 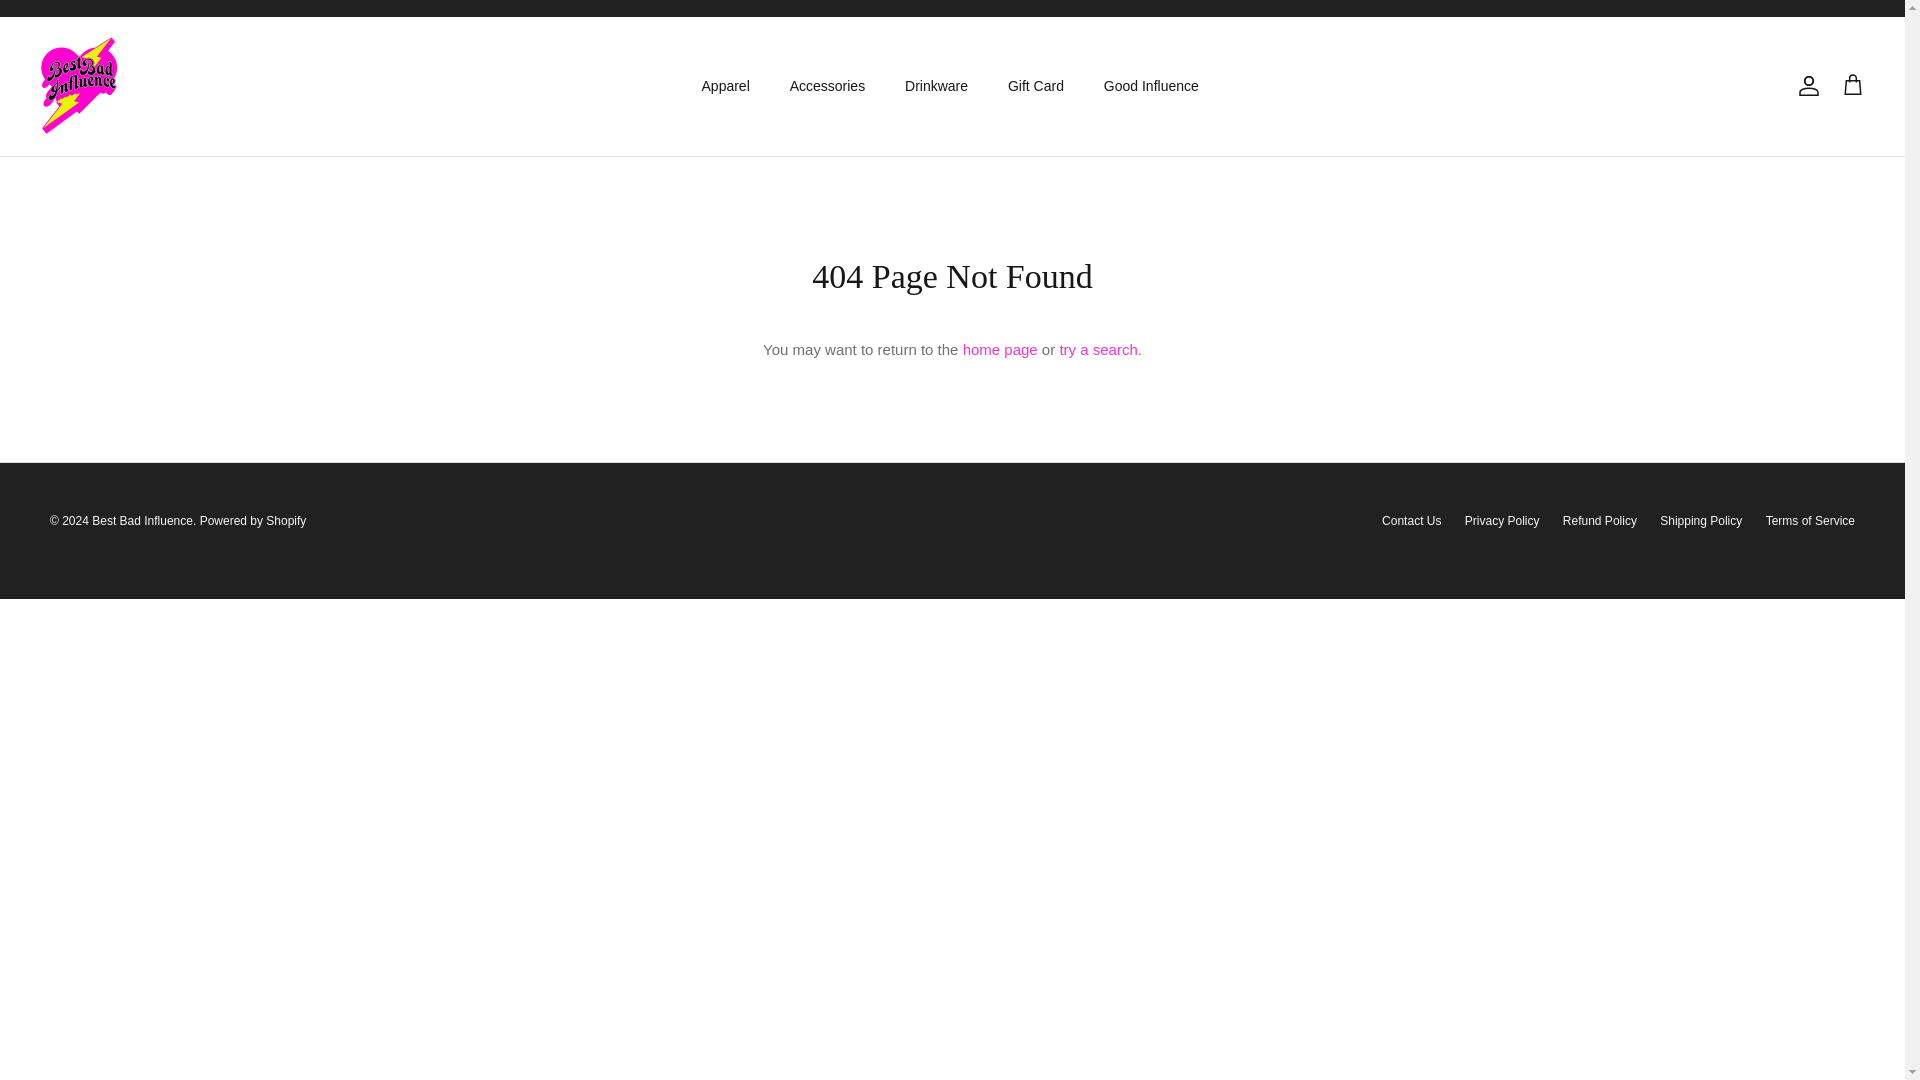 What do you see at coordinates (827, 86) in the screenshot?
I see `Accessories` at bounding box center [827, 86].